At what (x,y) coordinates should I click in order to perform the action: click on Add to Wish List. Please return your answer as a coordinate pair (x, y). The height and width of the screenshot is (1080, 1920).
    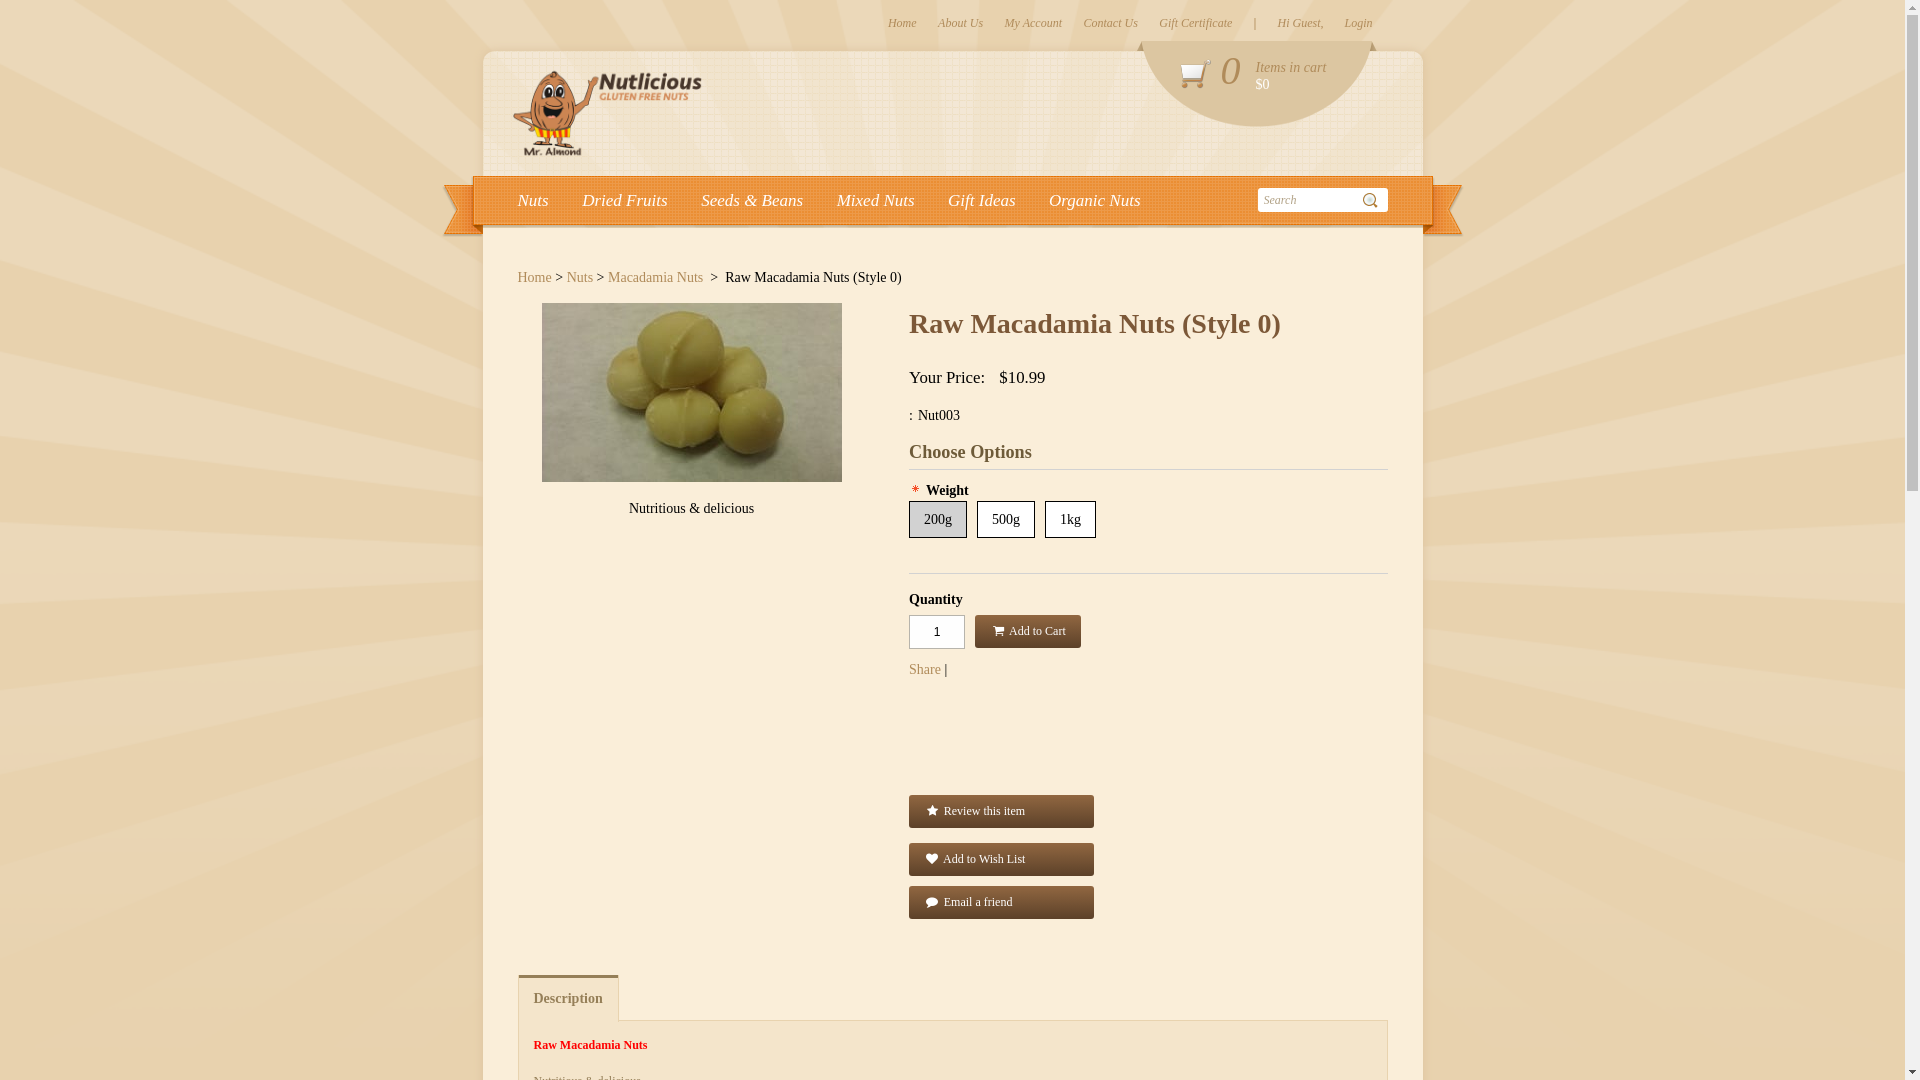
    Looking at the image, I should click on (1002, 860).